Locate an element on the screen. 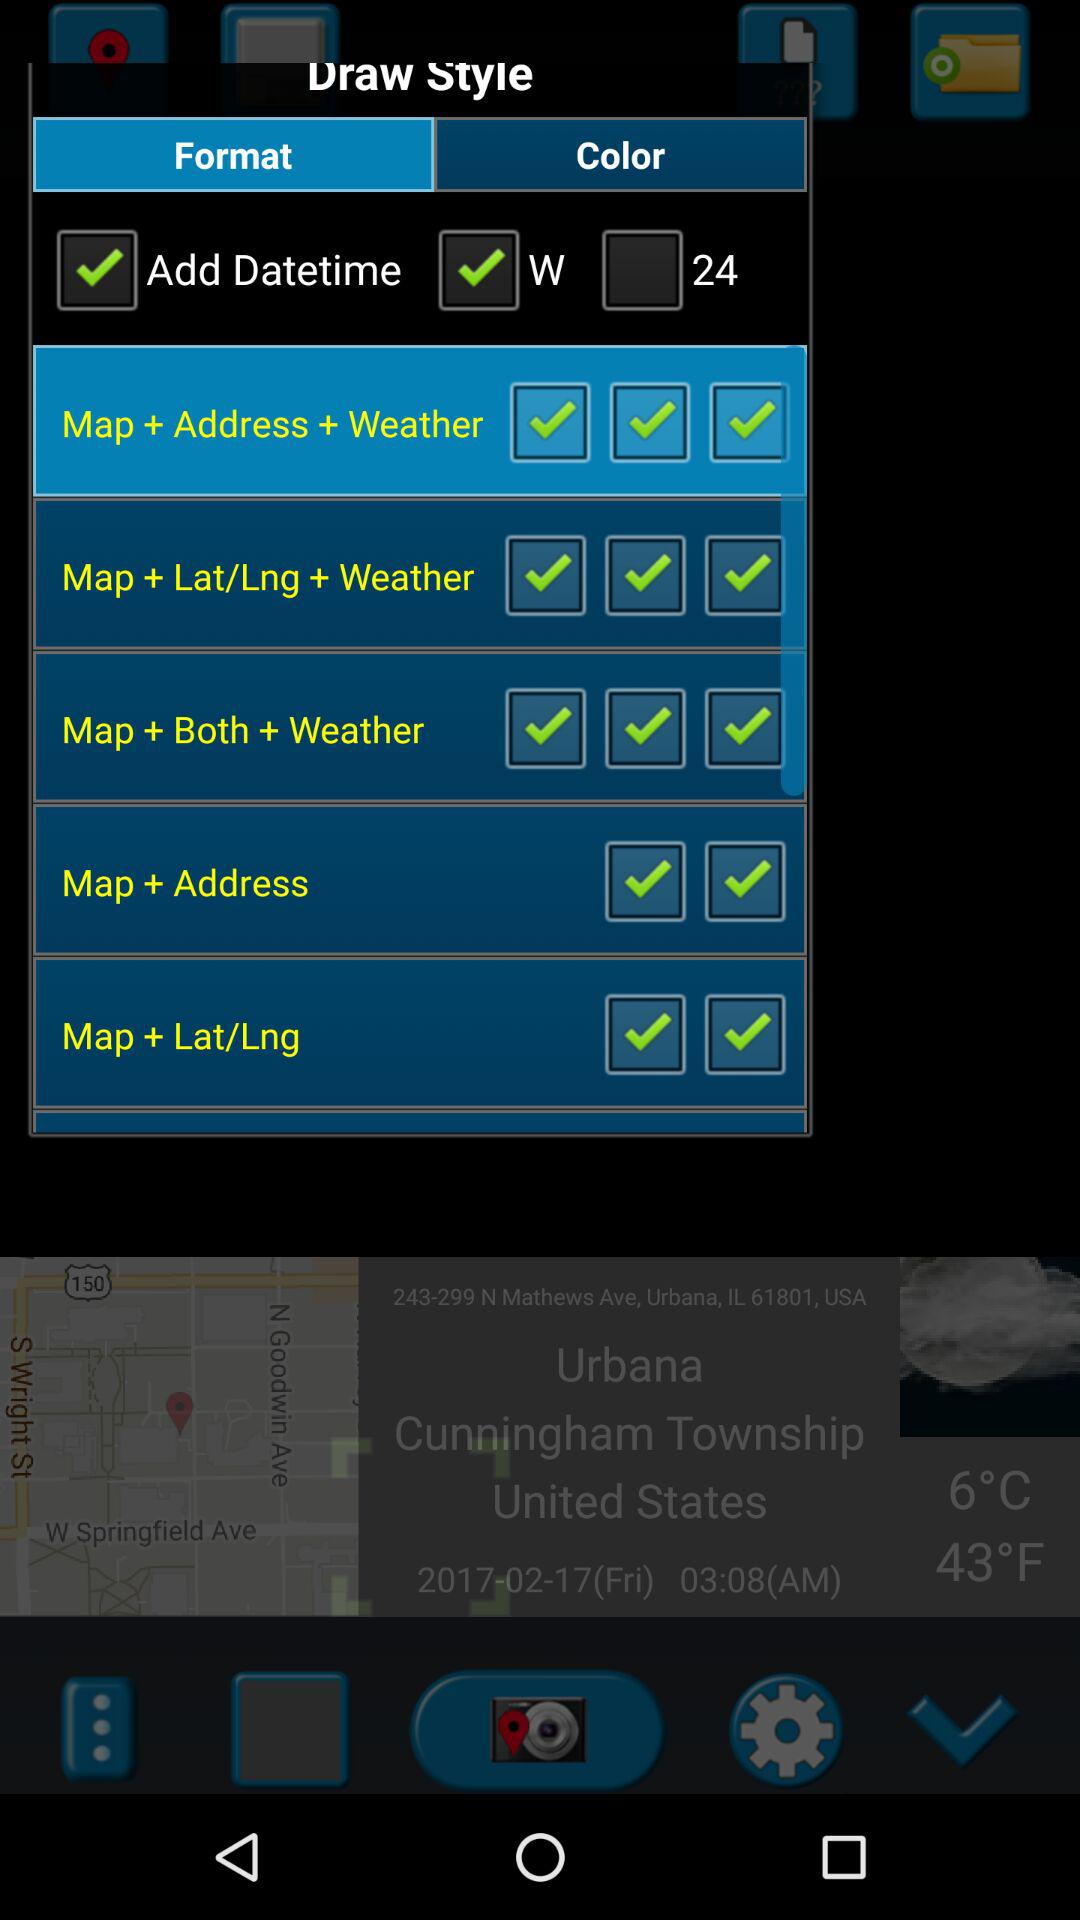  include both map weather is located at coordinates (644, 726).